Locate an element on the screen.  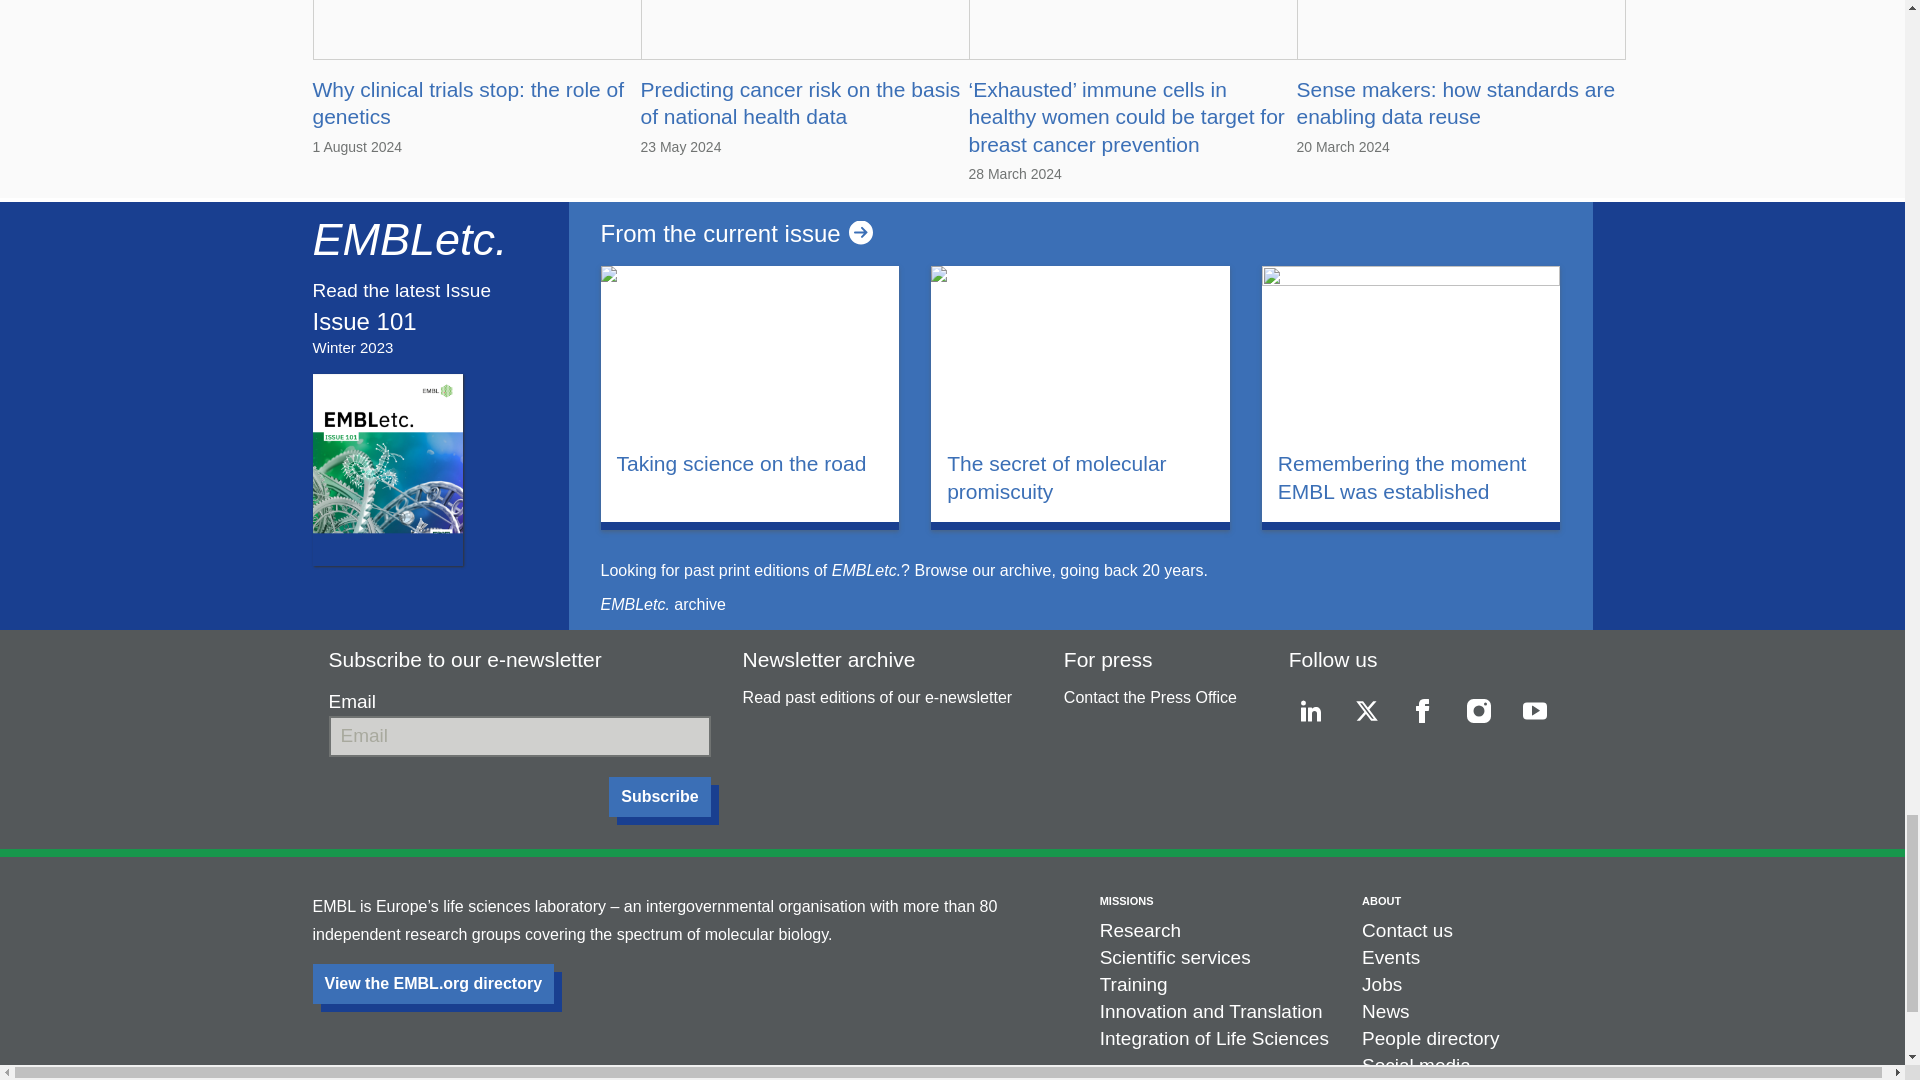
Why clinical trials stop: the role of genetics is located at coordinates (468, 102).